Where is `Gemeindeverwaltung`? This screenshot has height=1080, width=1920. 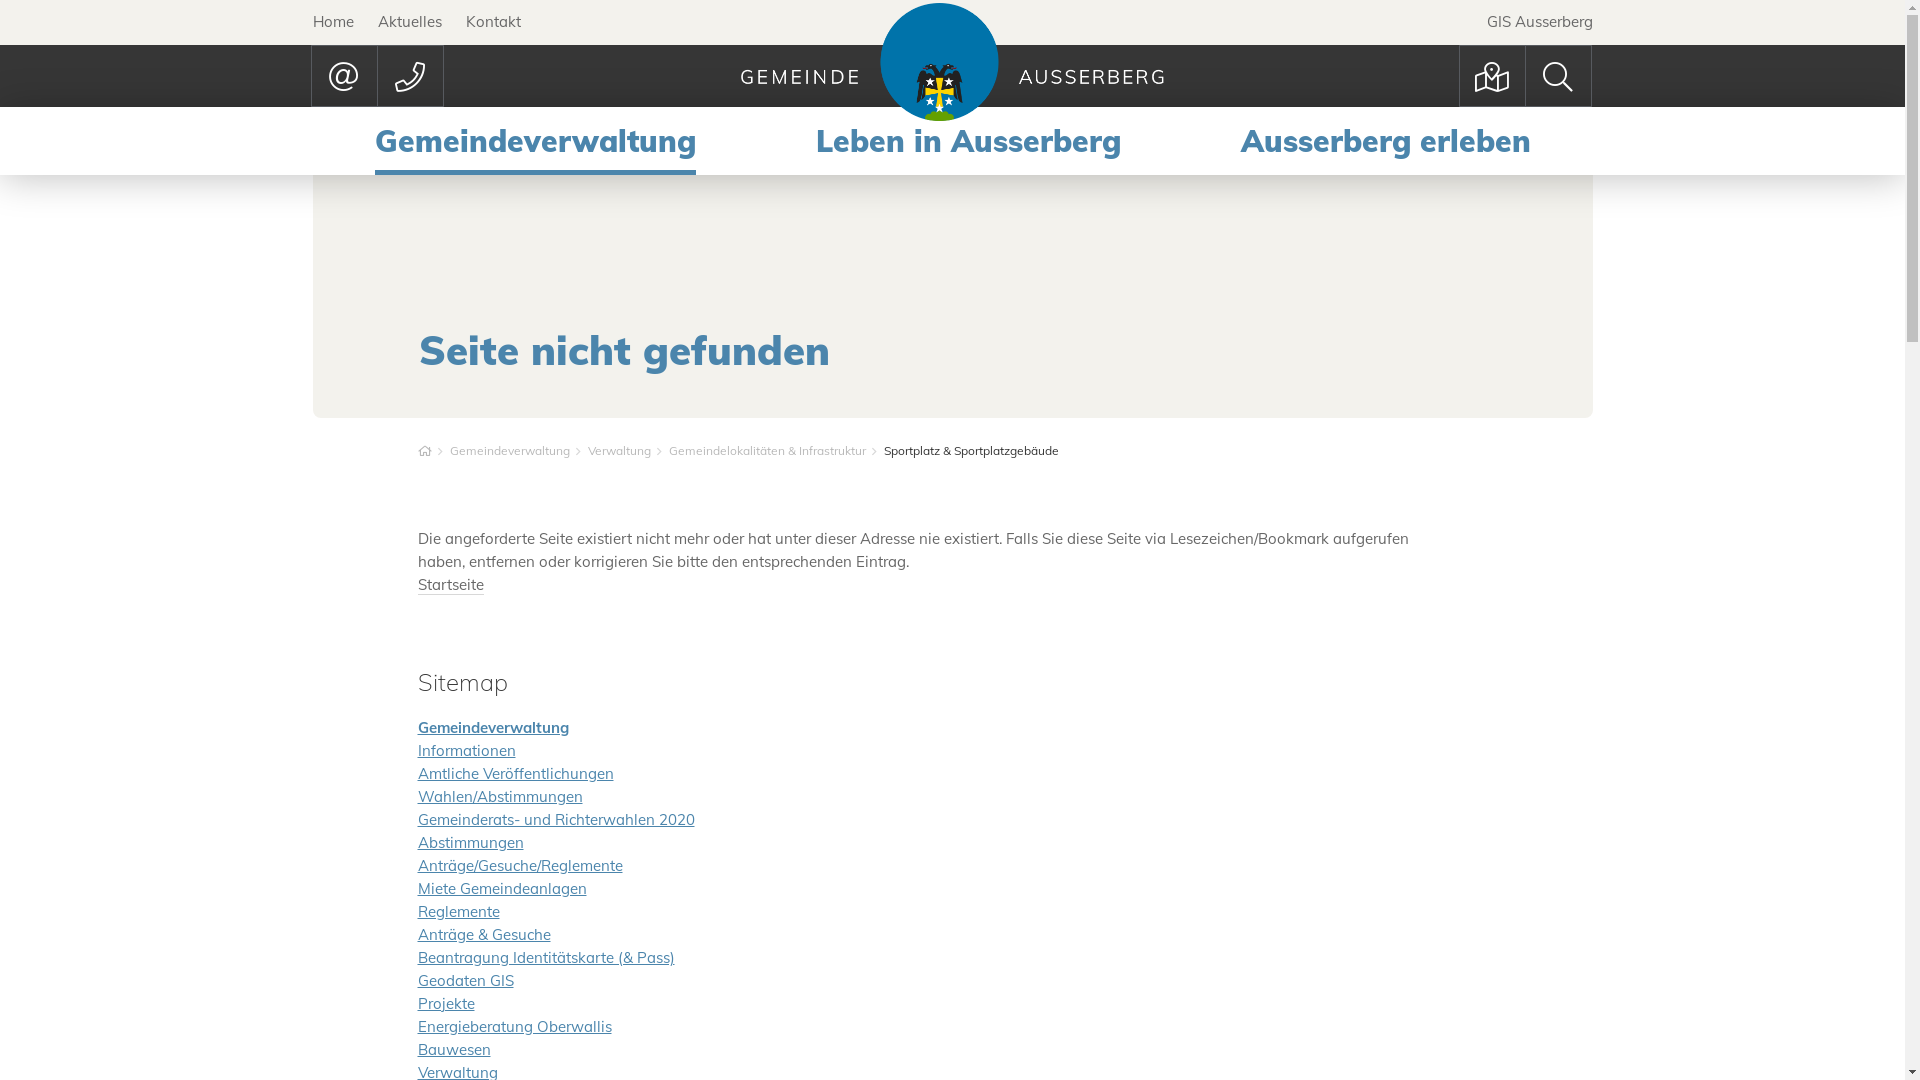
Gemeindeverwaltung is located at coordinates (534, 142).